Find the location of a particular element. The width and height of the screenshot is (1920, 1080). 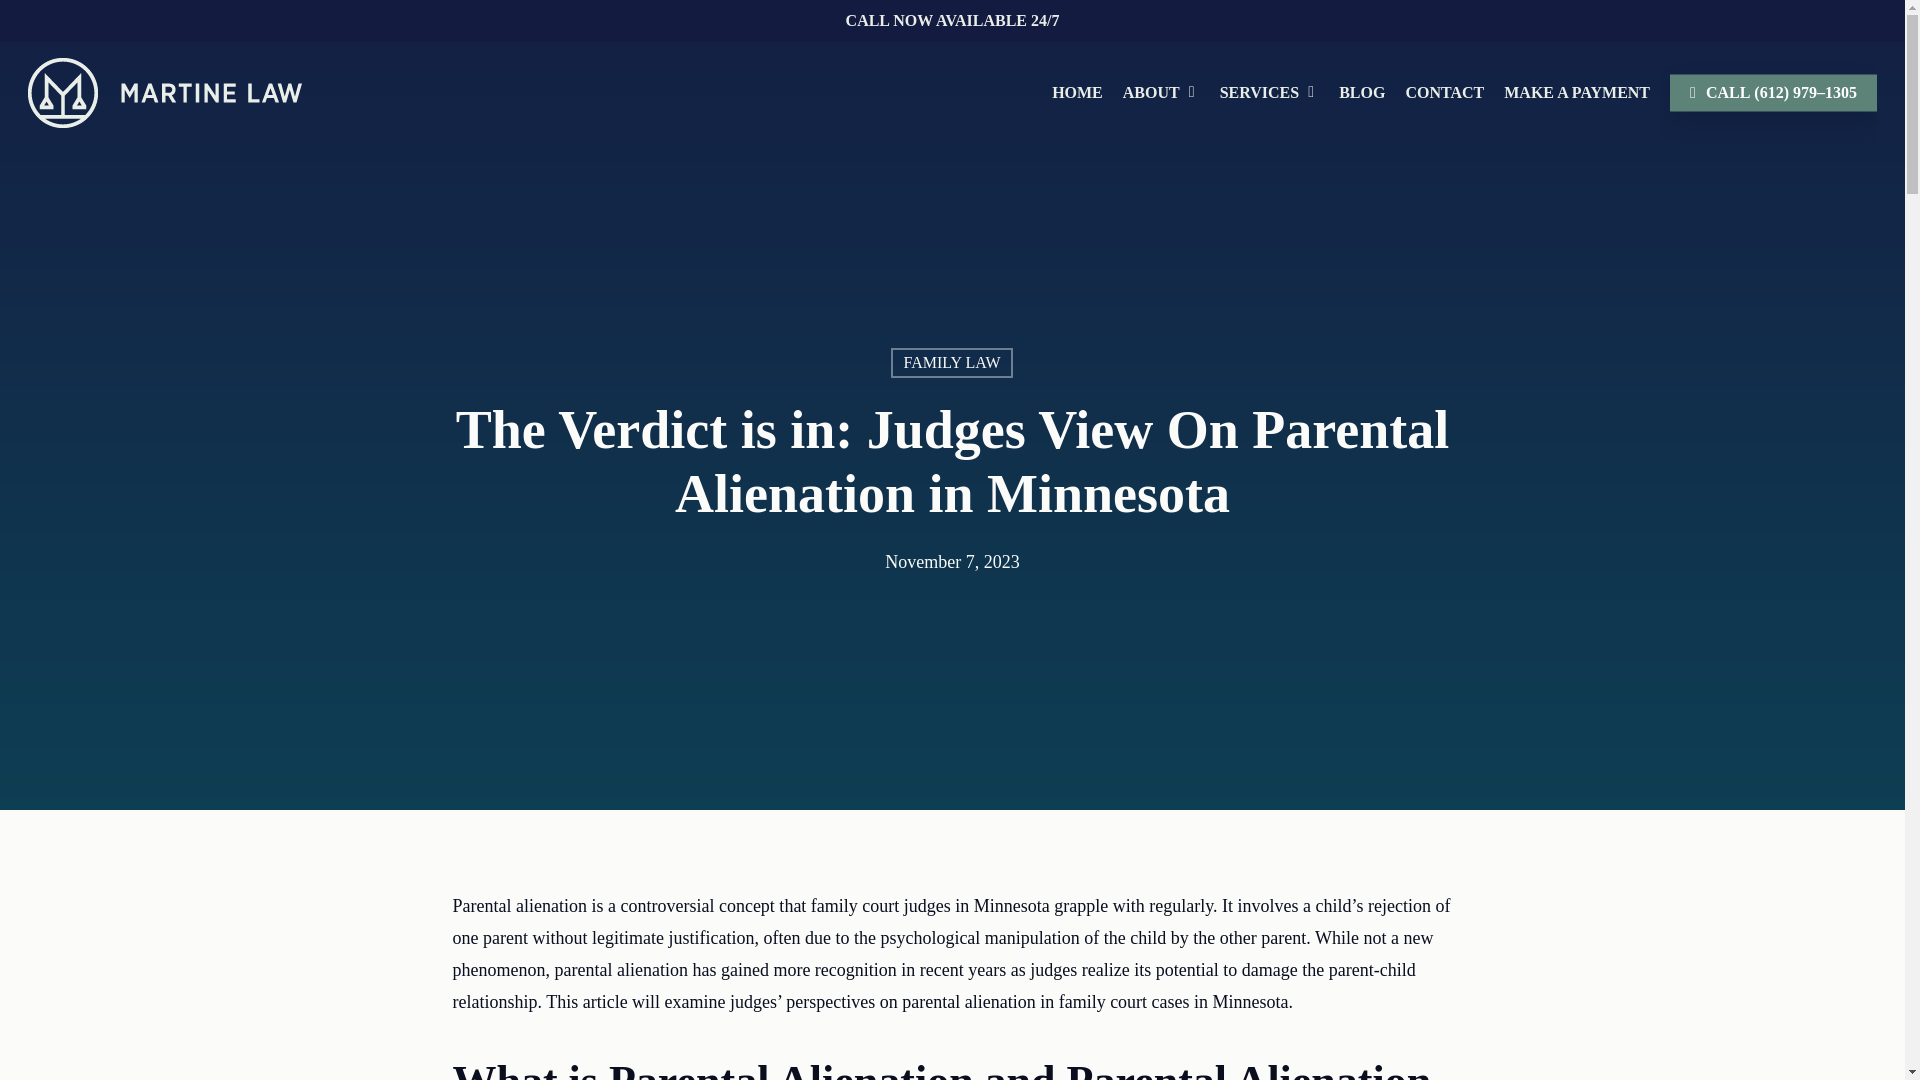

CONTACT is located at coordinates (1444, 92).